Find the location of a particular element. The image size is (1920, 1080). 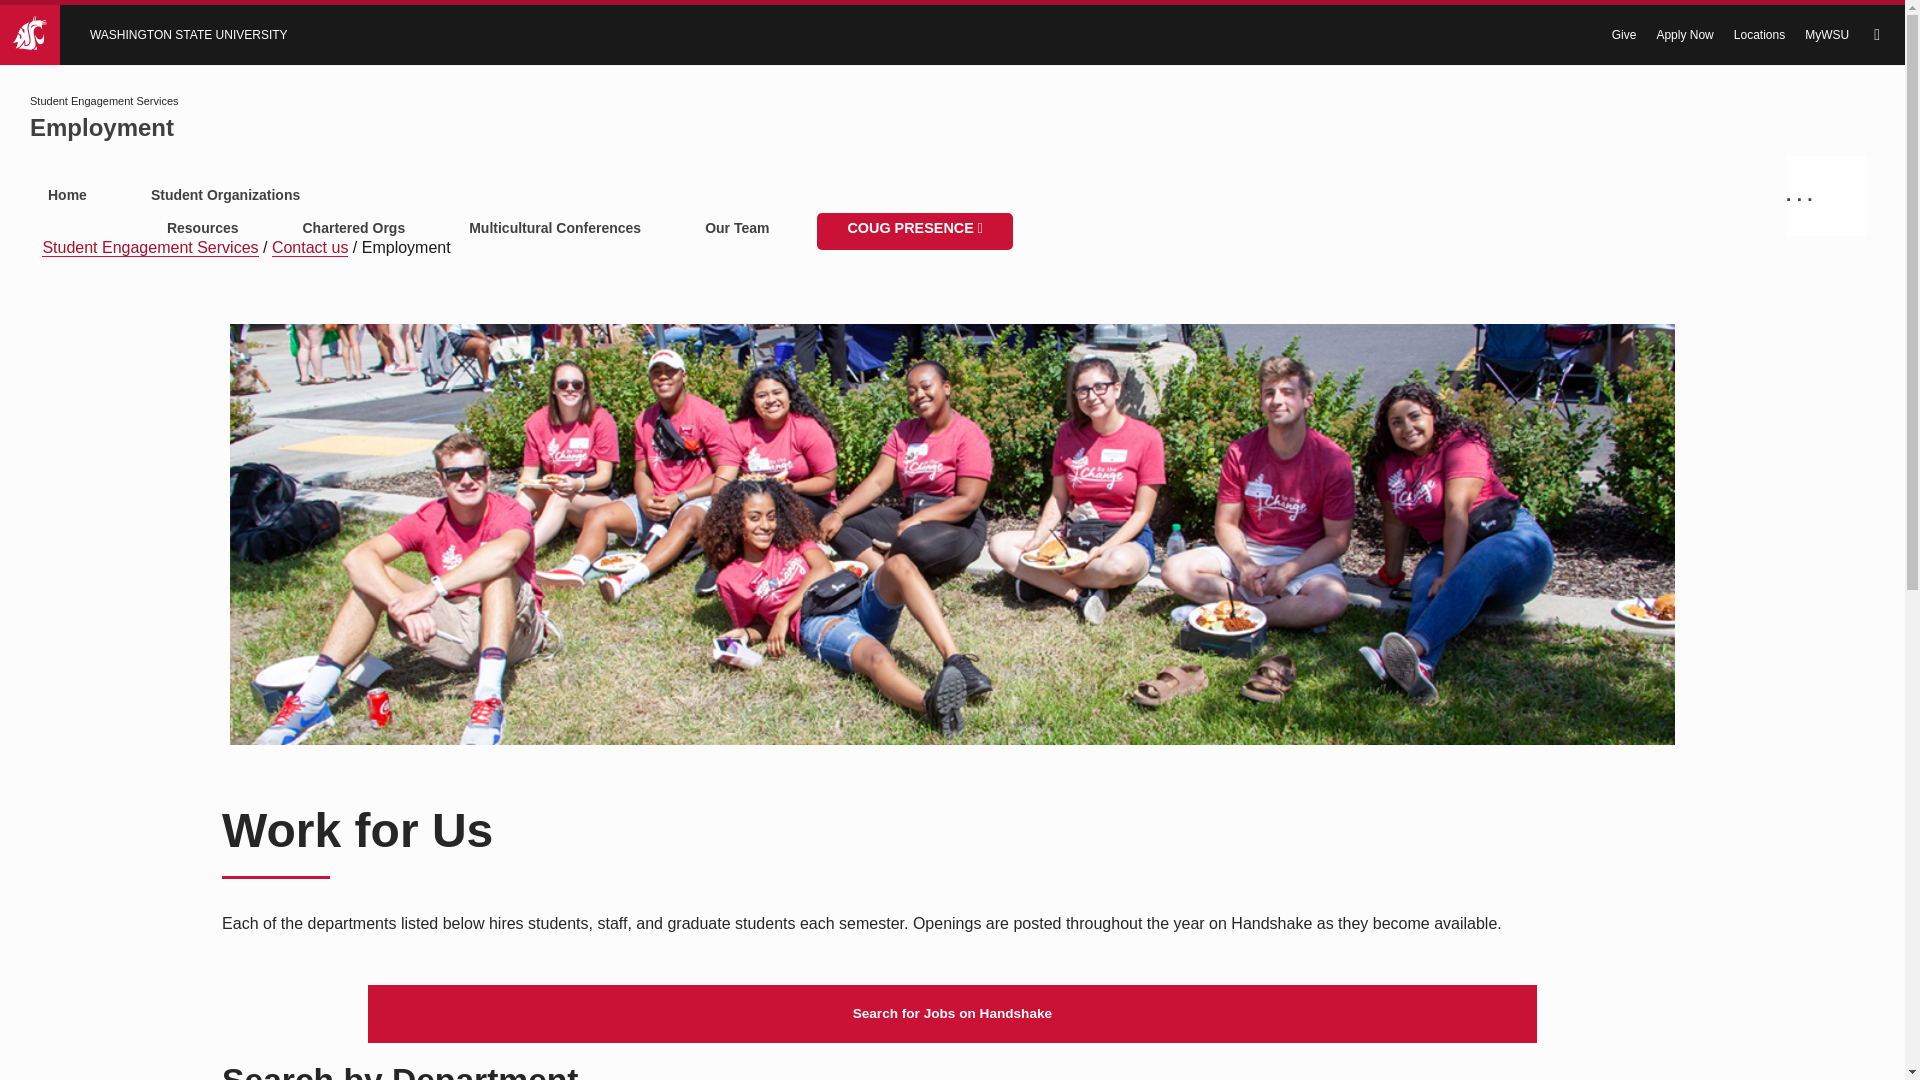

Give is located at coordinates (1624, 35).